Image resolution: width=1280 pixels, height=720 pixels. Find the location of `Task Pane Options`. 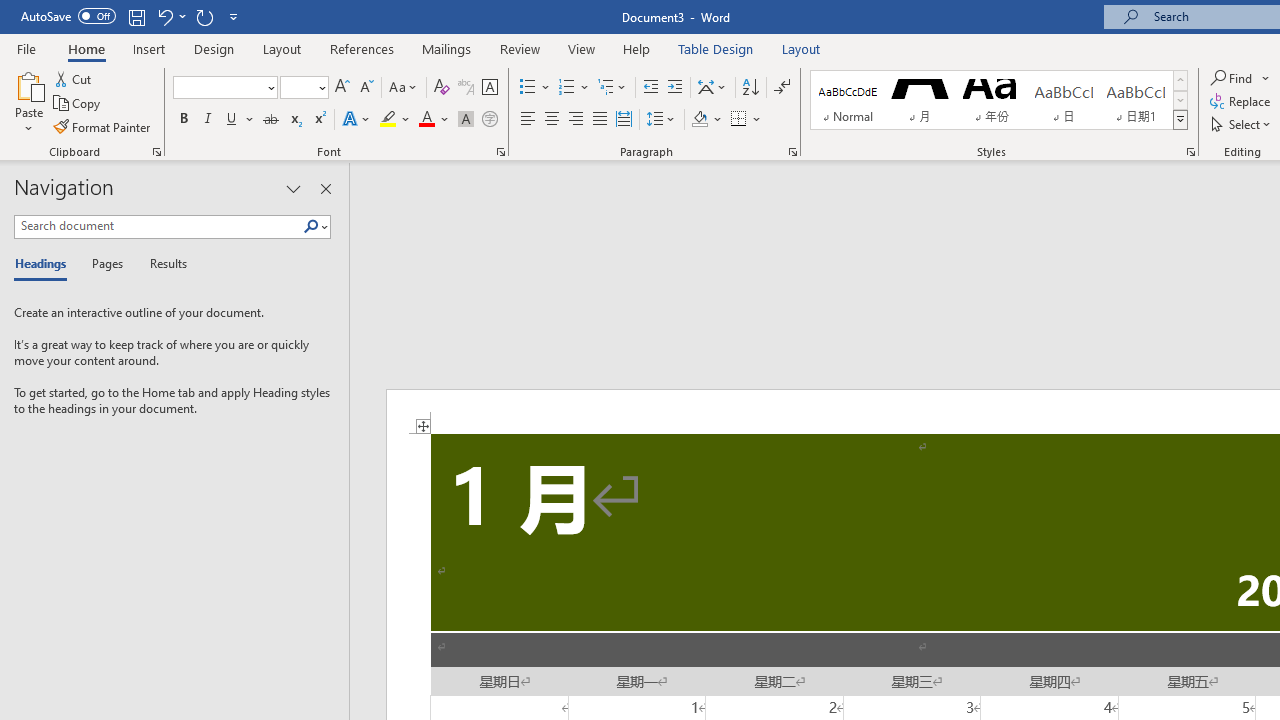

Task Pane Options is located at coordinates (293, 188).